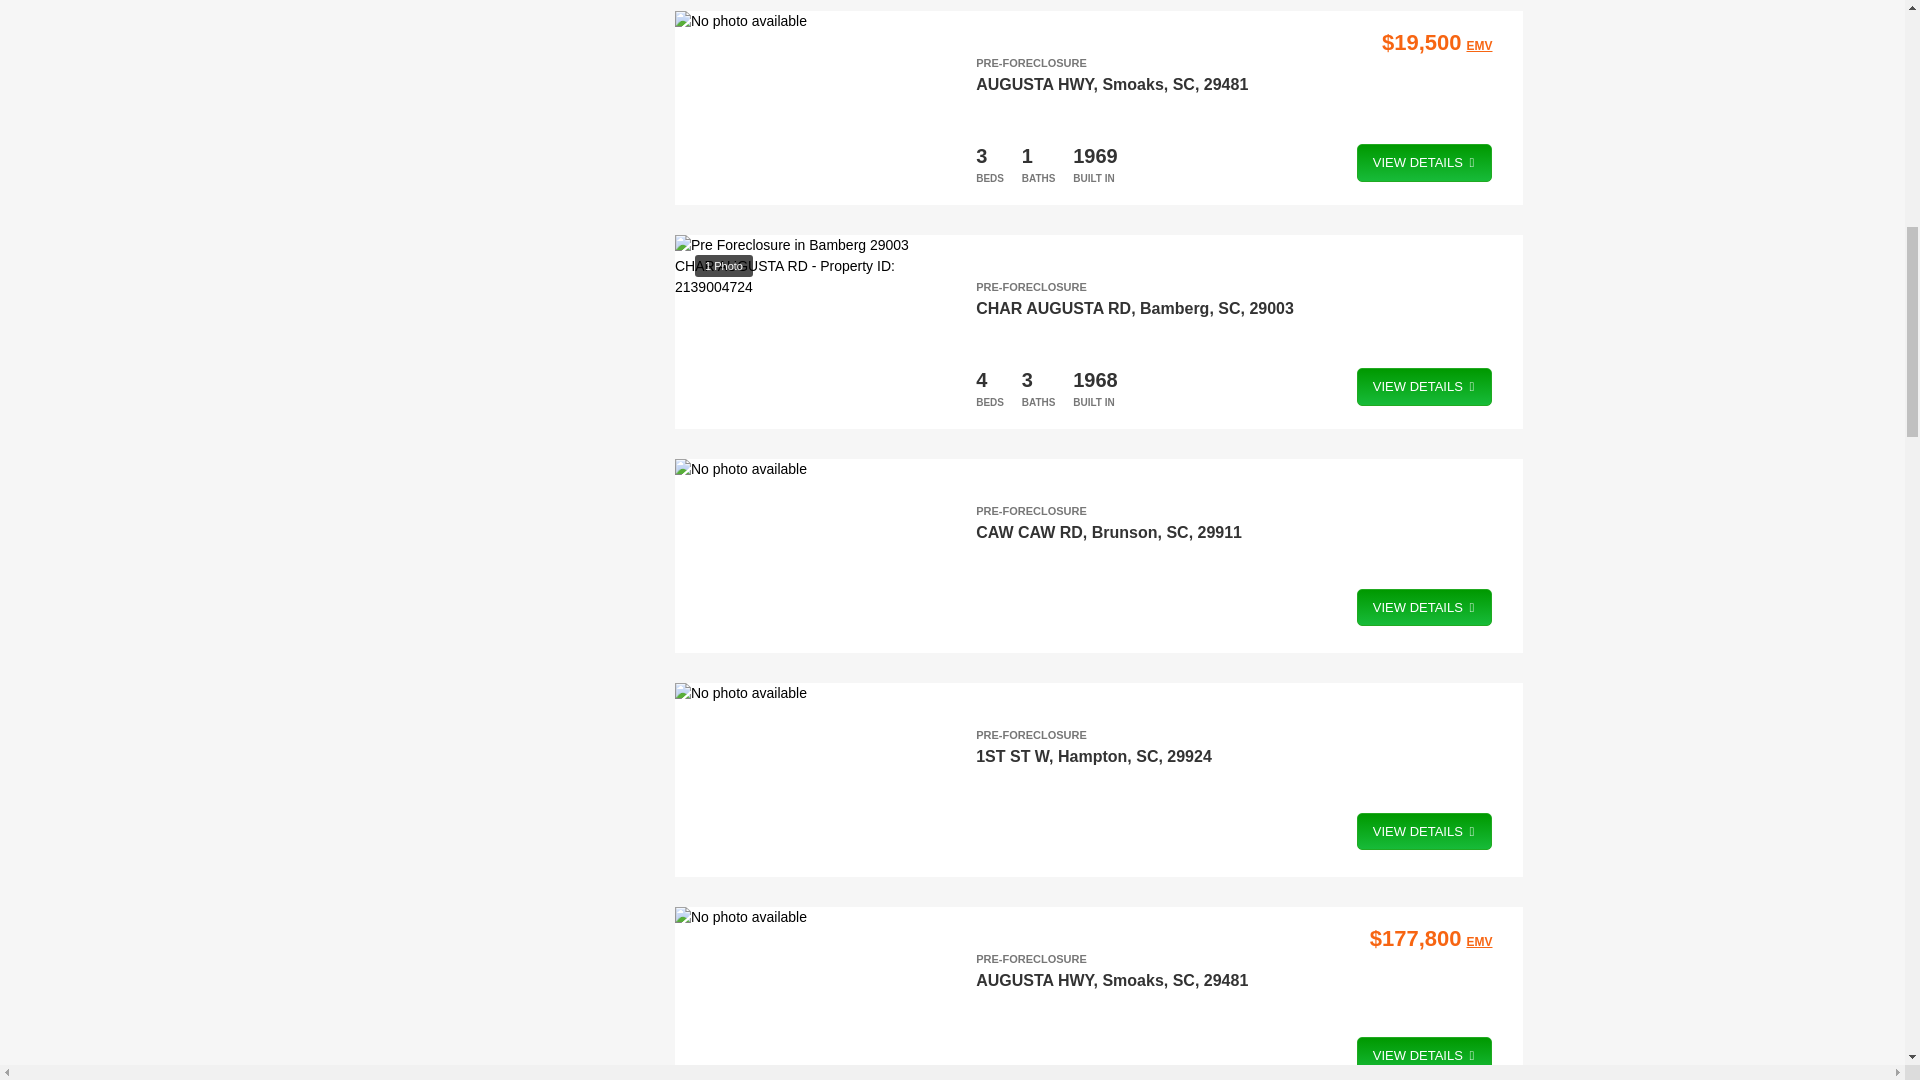 The image size is (1920, 1080). What do you see at coordinates (1028, 532) in the screenshot?
I see `CAW CAW RD` at bounding box center [1028, 532].